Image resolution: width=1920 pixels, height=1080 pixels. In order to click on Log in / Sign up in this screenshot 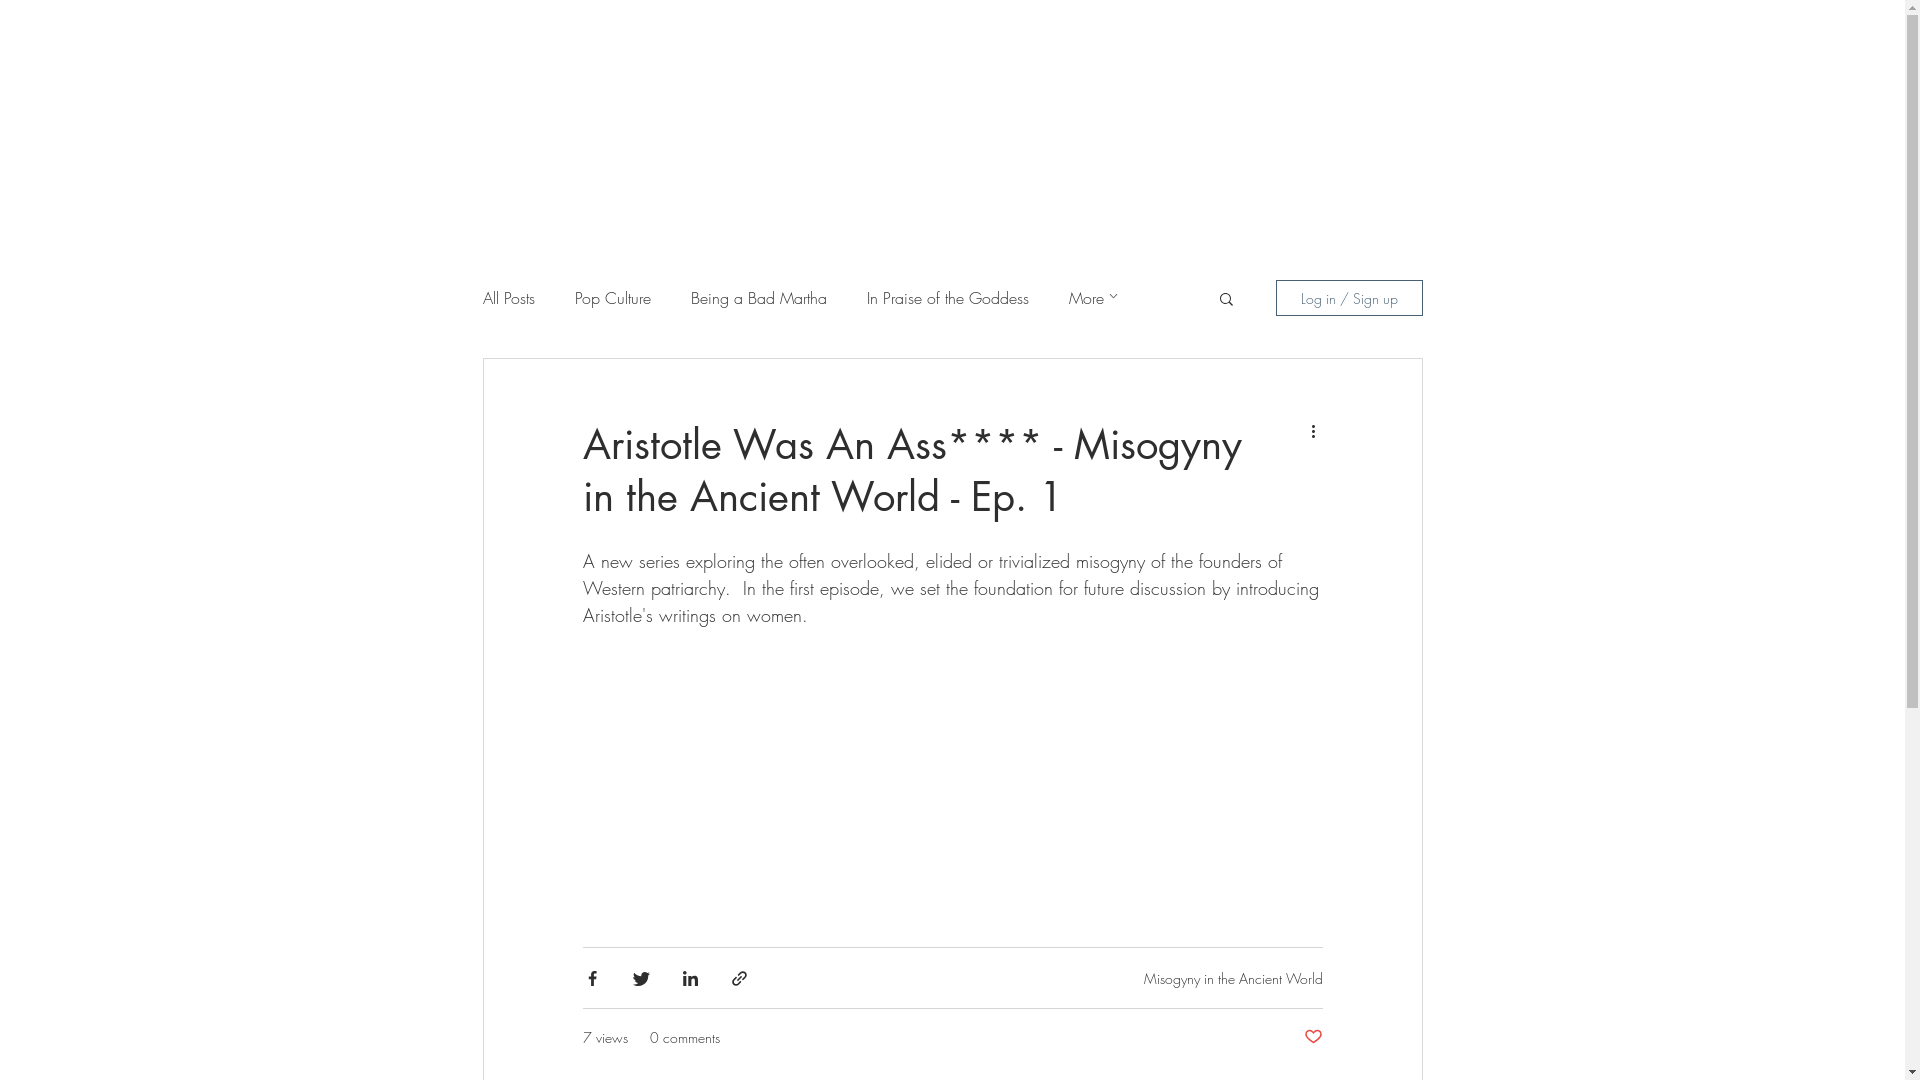, I will do `click(1350, 298)`.